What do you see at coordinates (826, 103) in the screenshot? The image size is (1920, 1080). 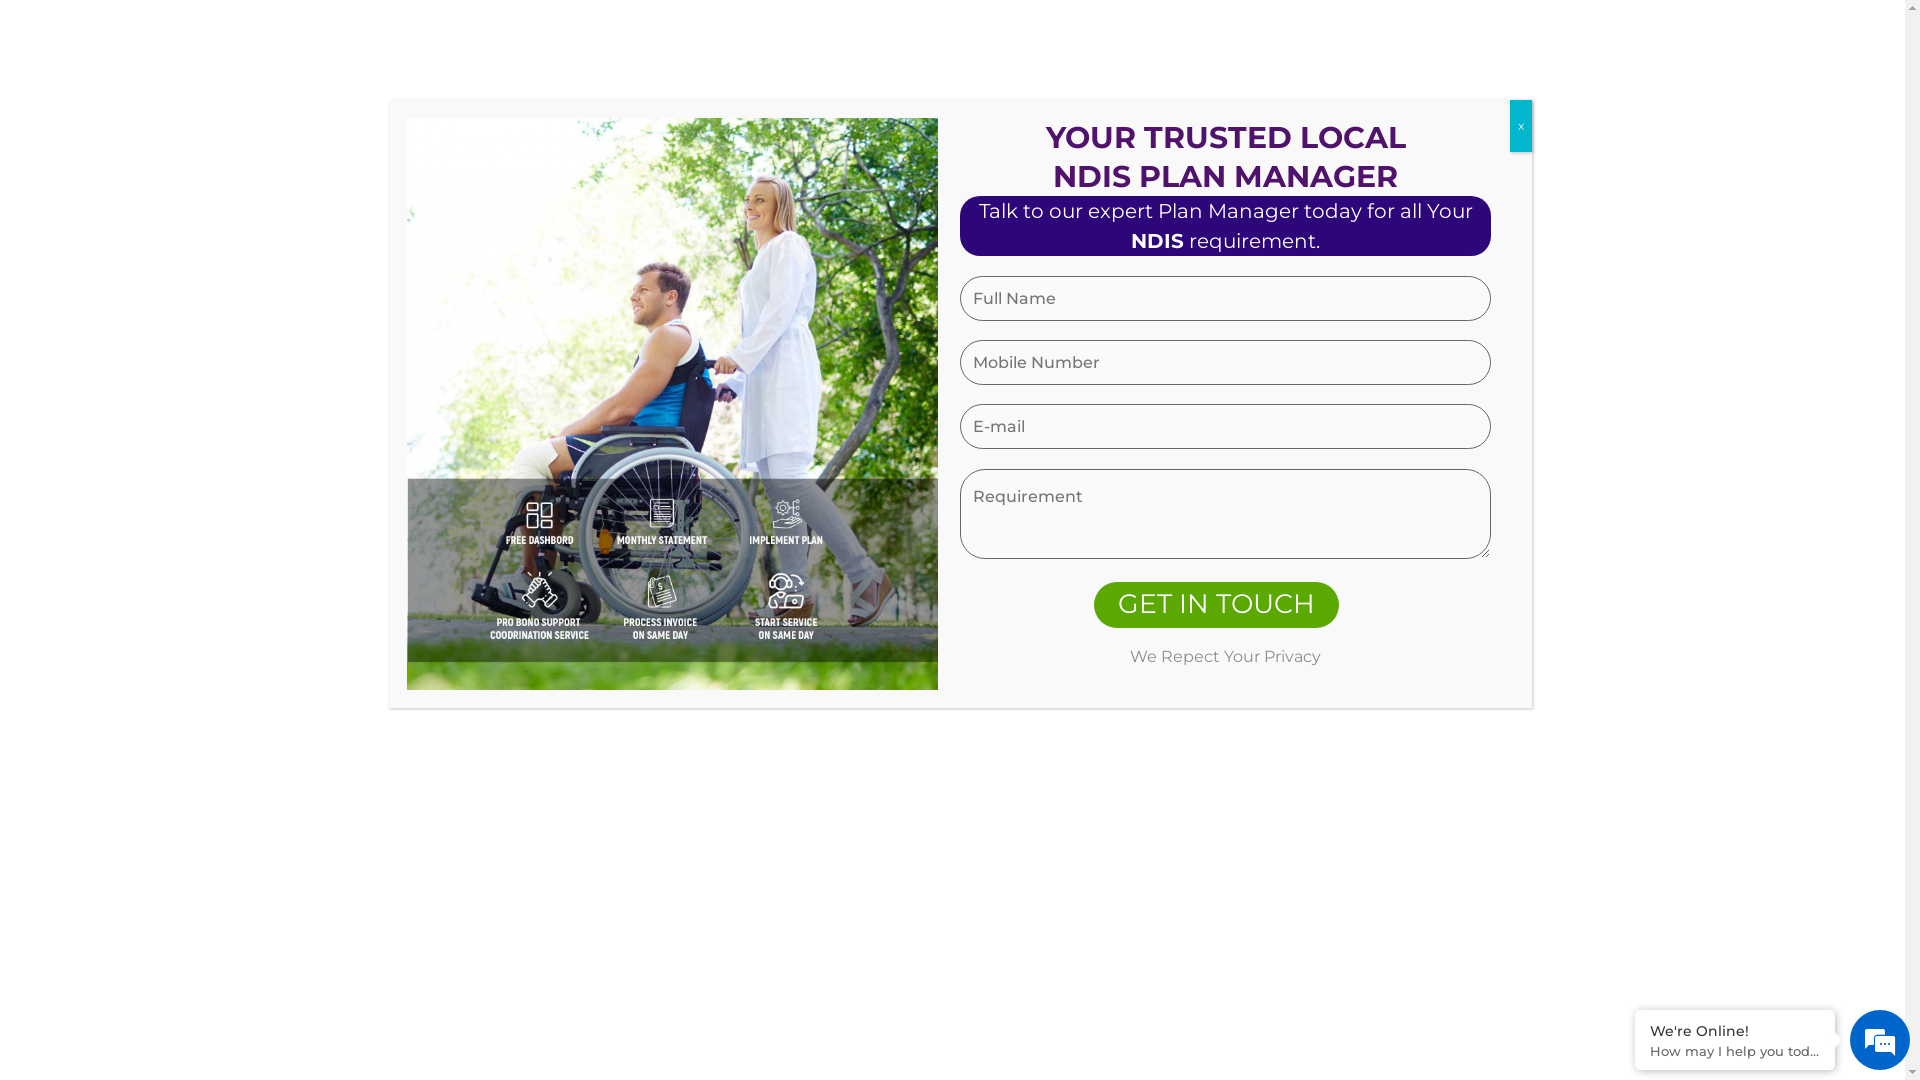 I see `ABOUT US` at bounding box center [826, 103].